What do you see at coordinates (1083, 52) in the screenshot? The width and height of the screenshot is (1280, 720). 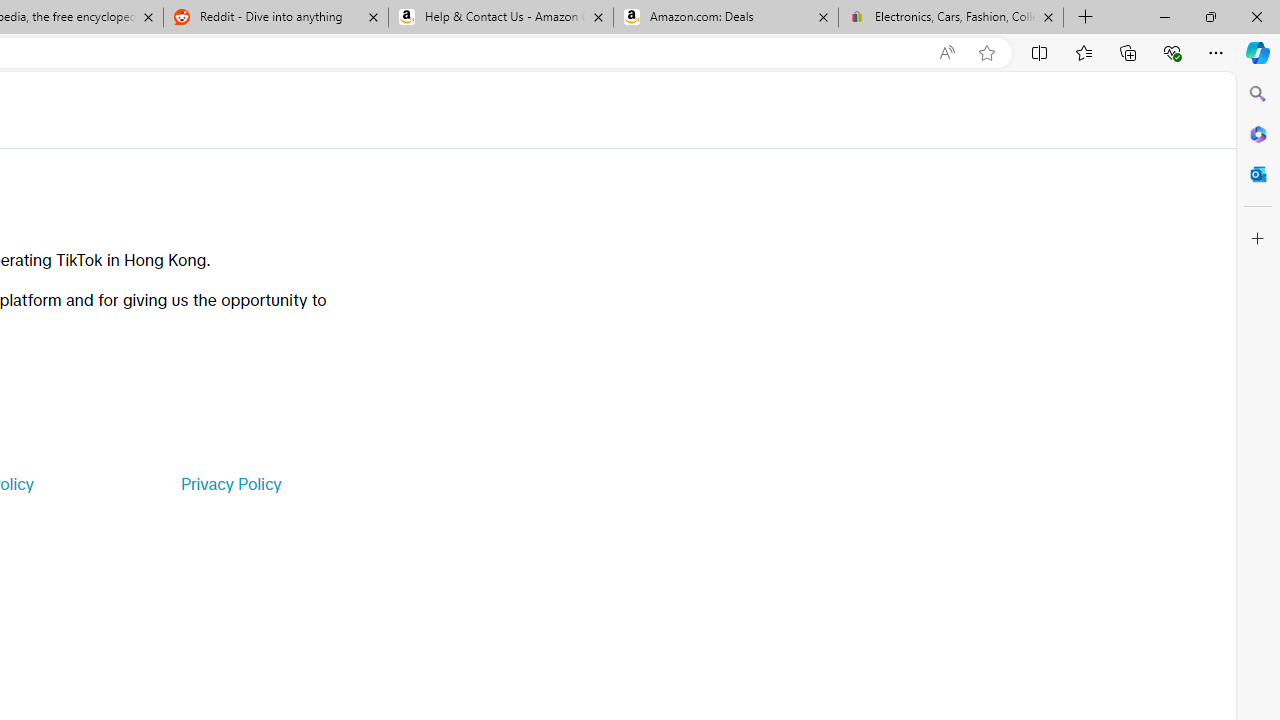 I see `Favorites` at bounding box center [1083, 52].